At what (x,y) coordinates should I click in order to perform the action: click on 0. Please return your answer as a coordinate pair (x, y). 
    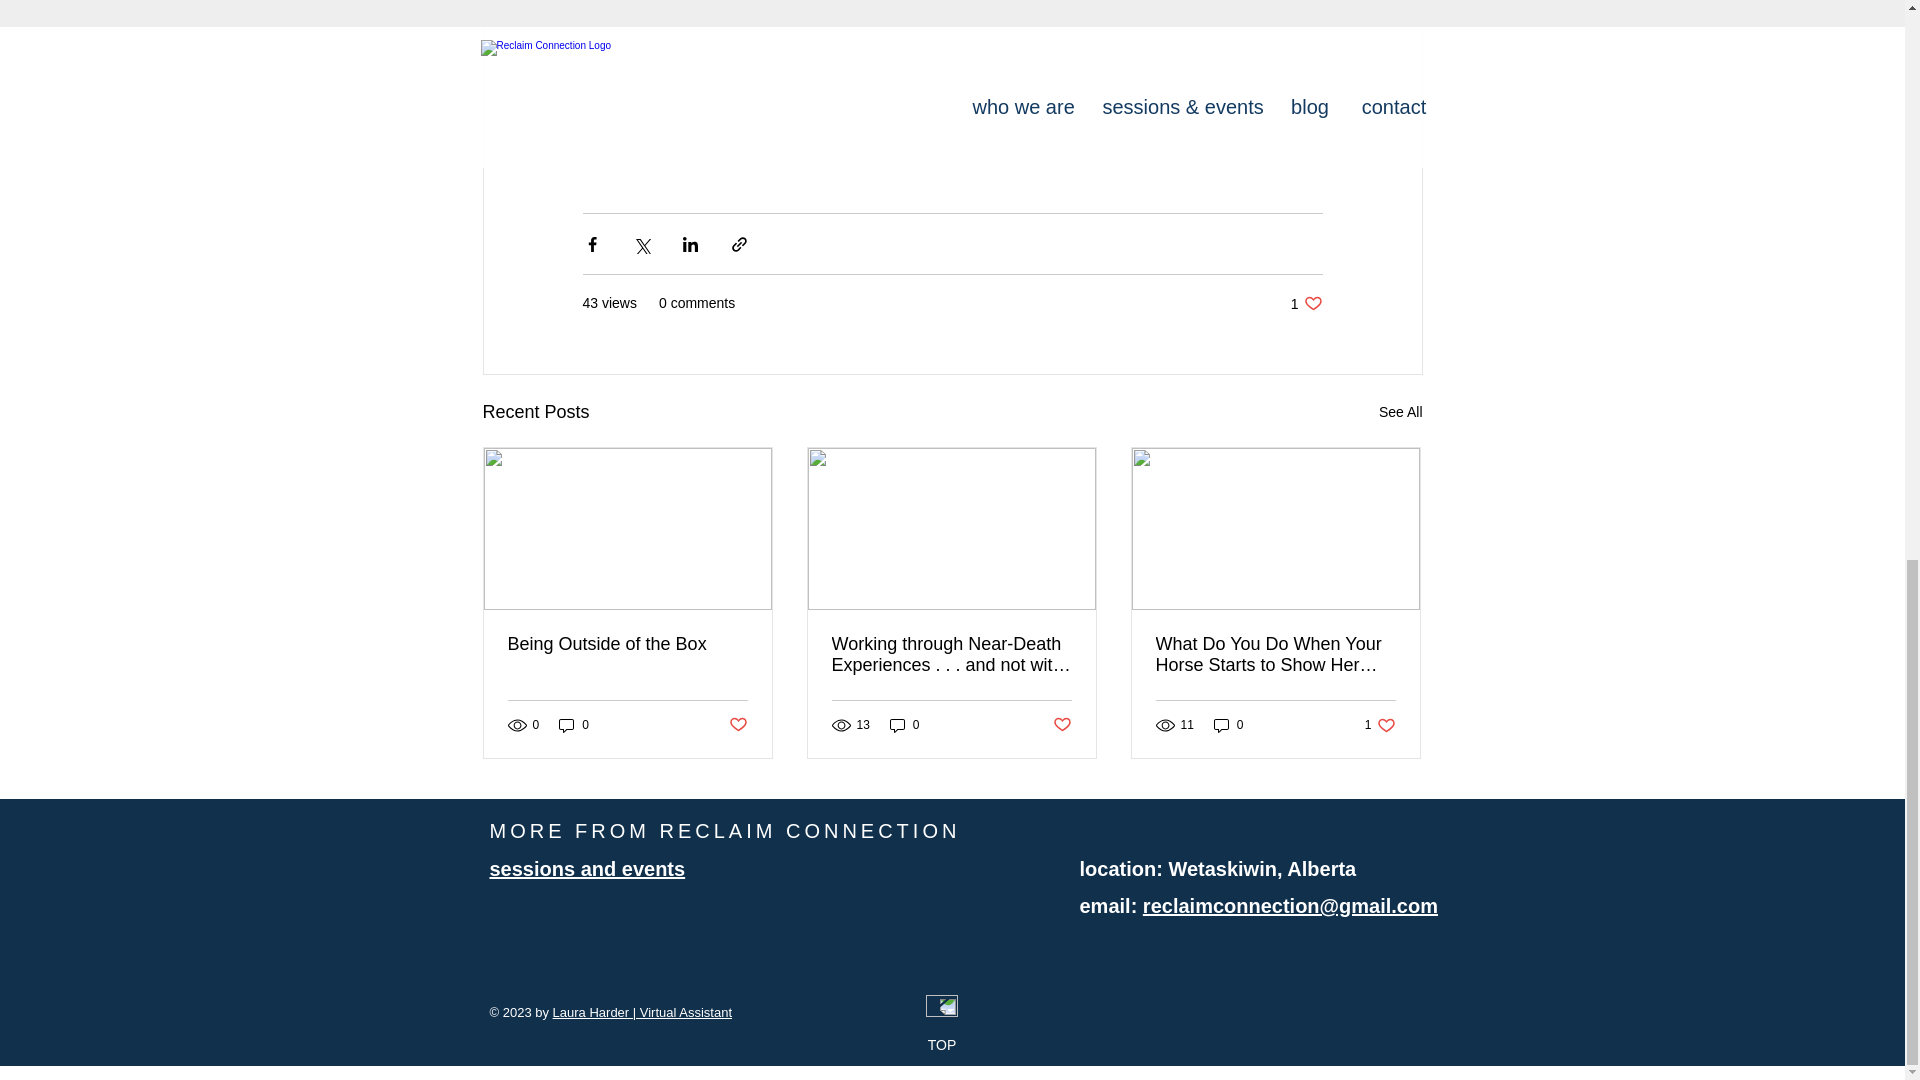
    Looking at the image, I should click on (574, 726).